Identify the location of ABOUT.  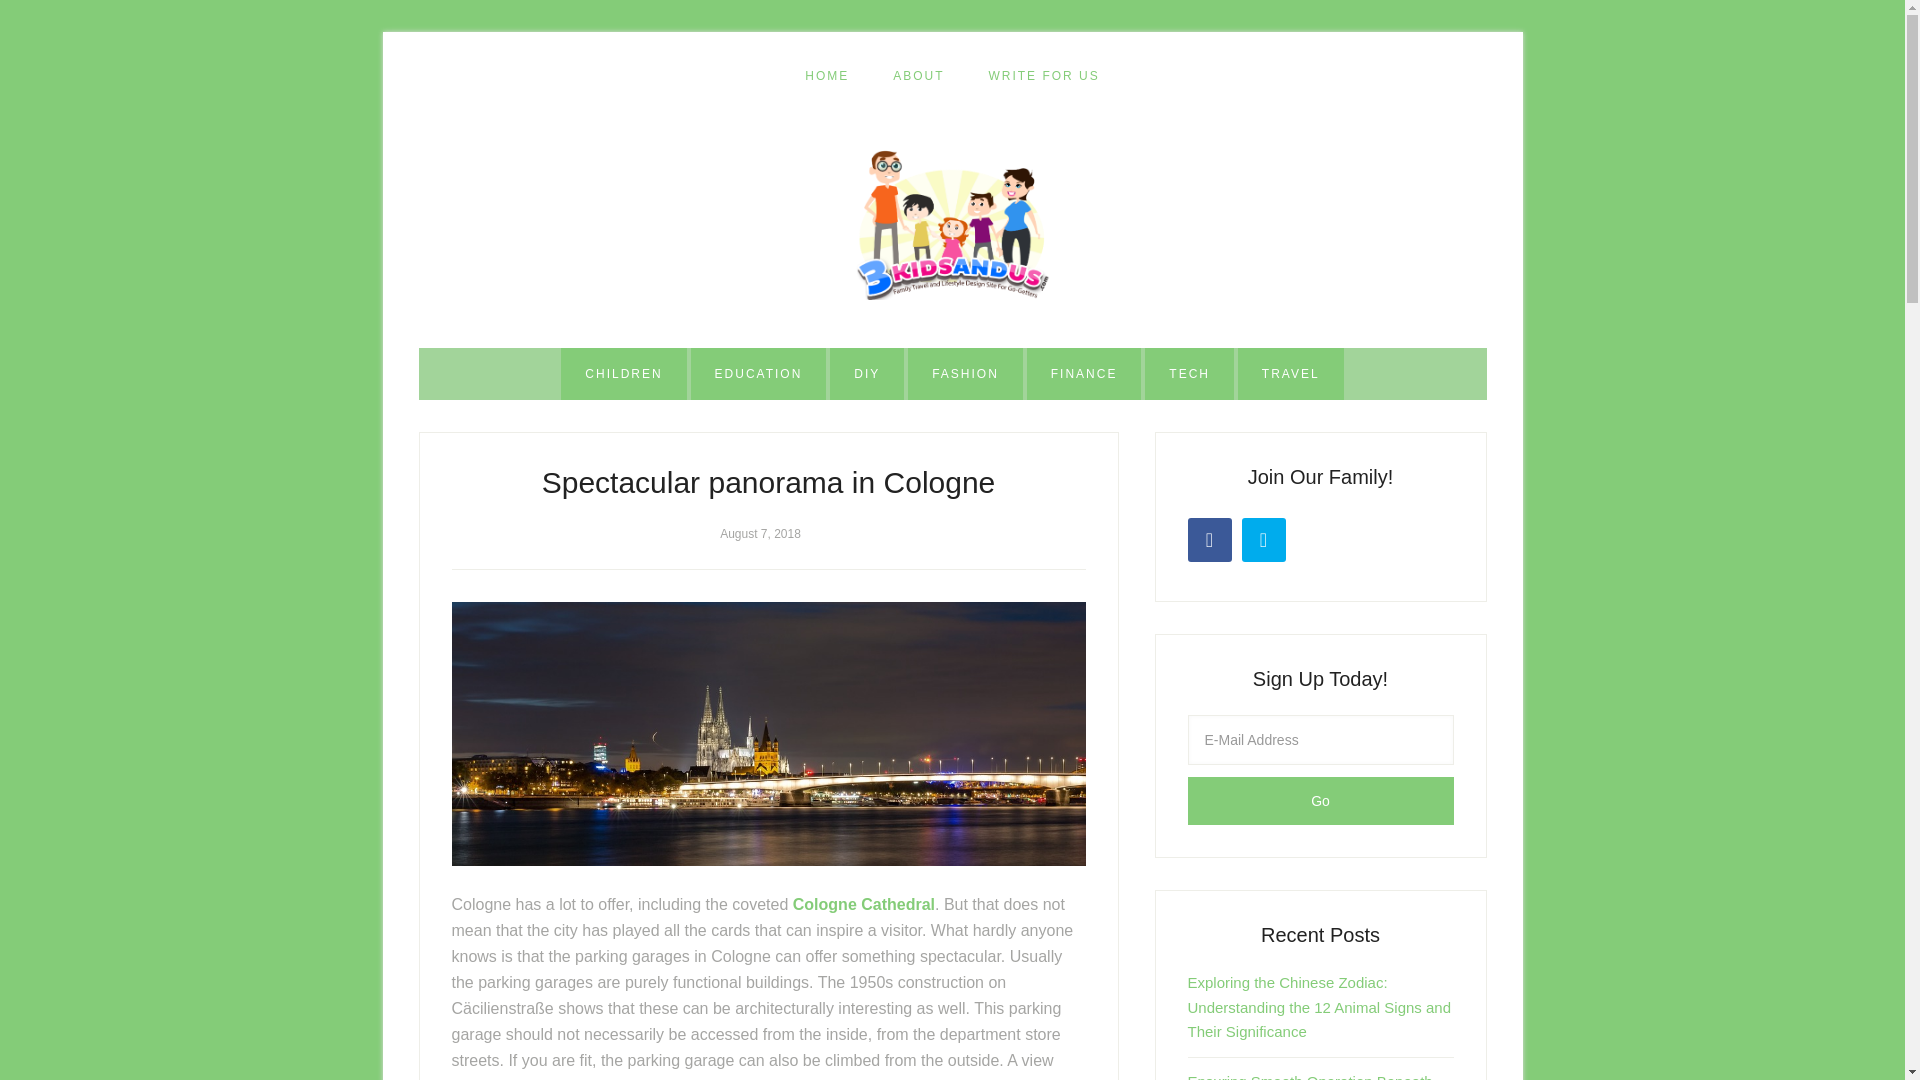
(918, 76).